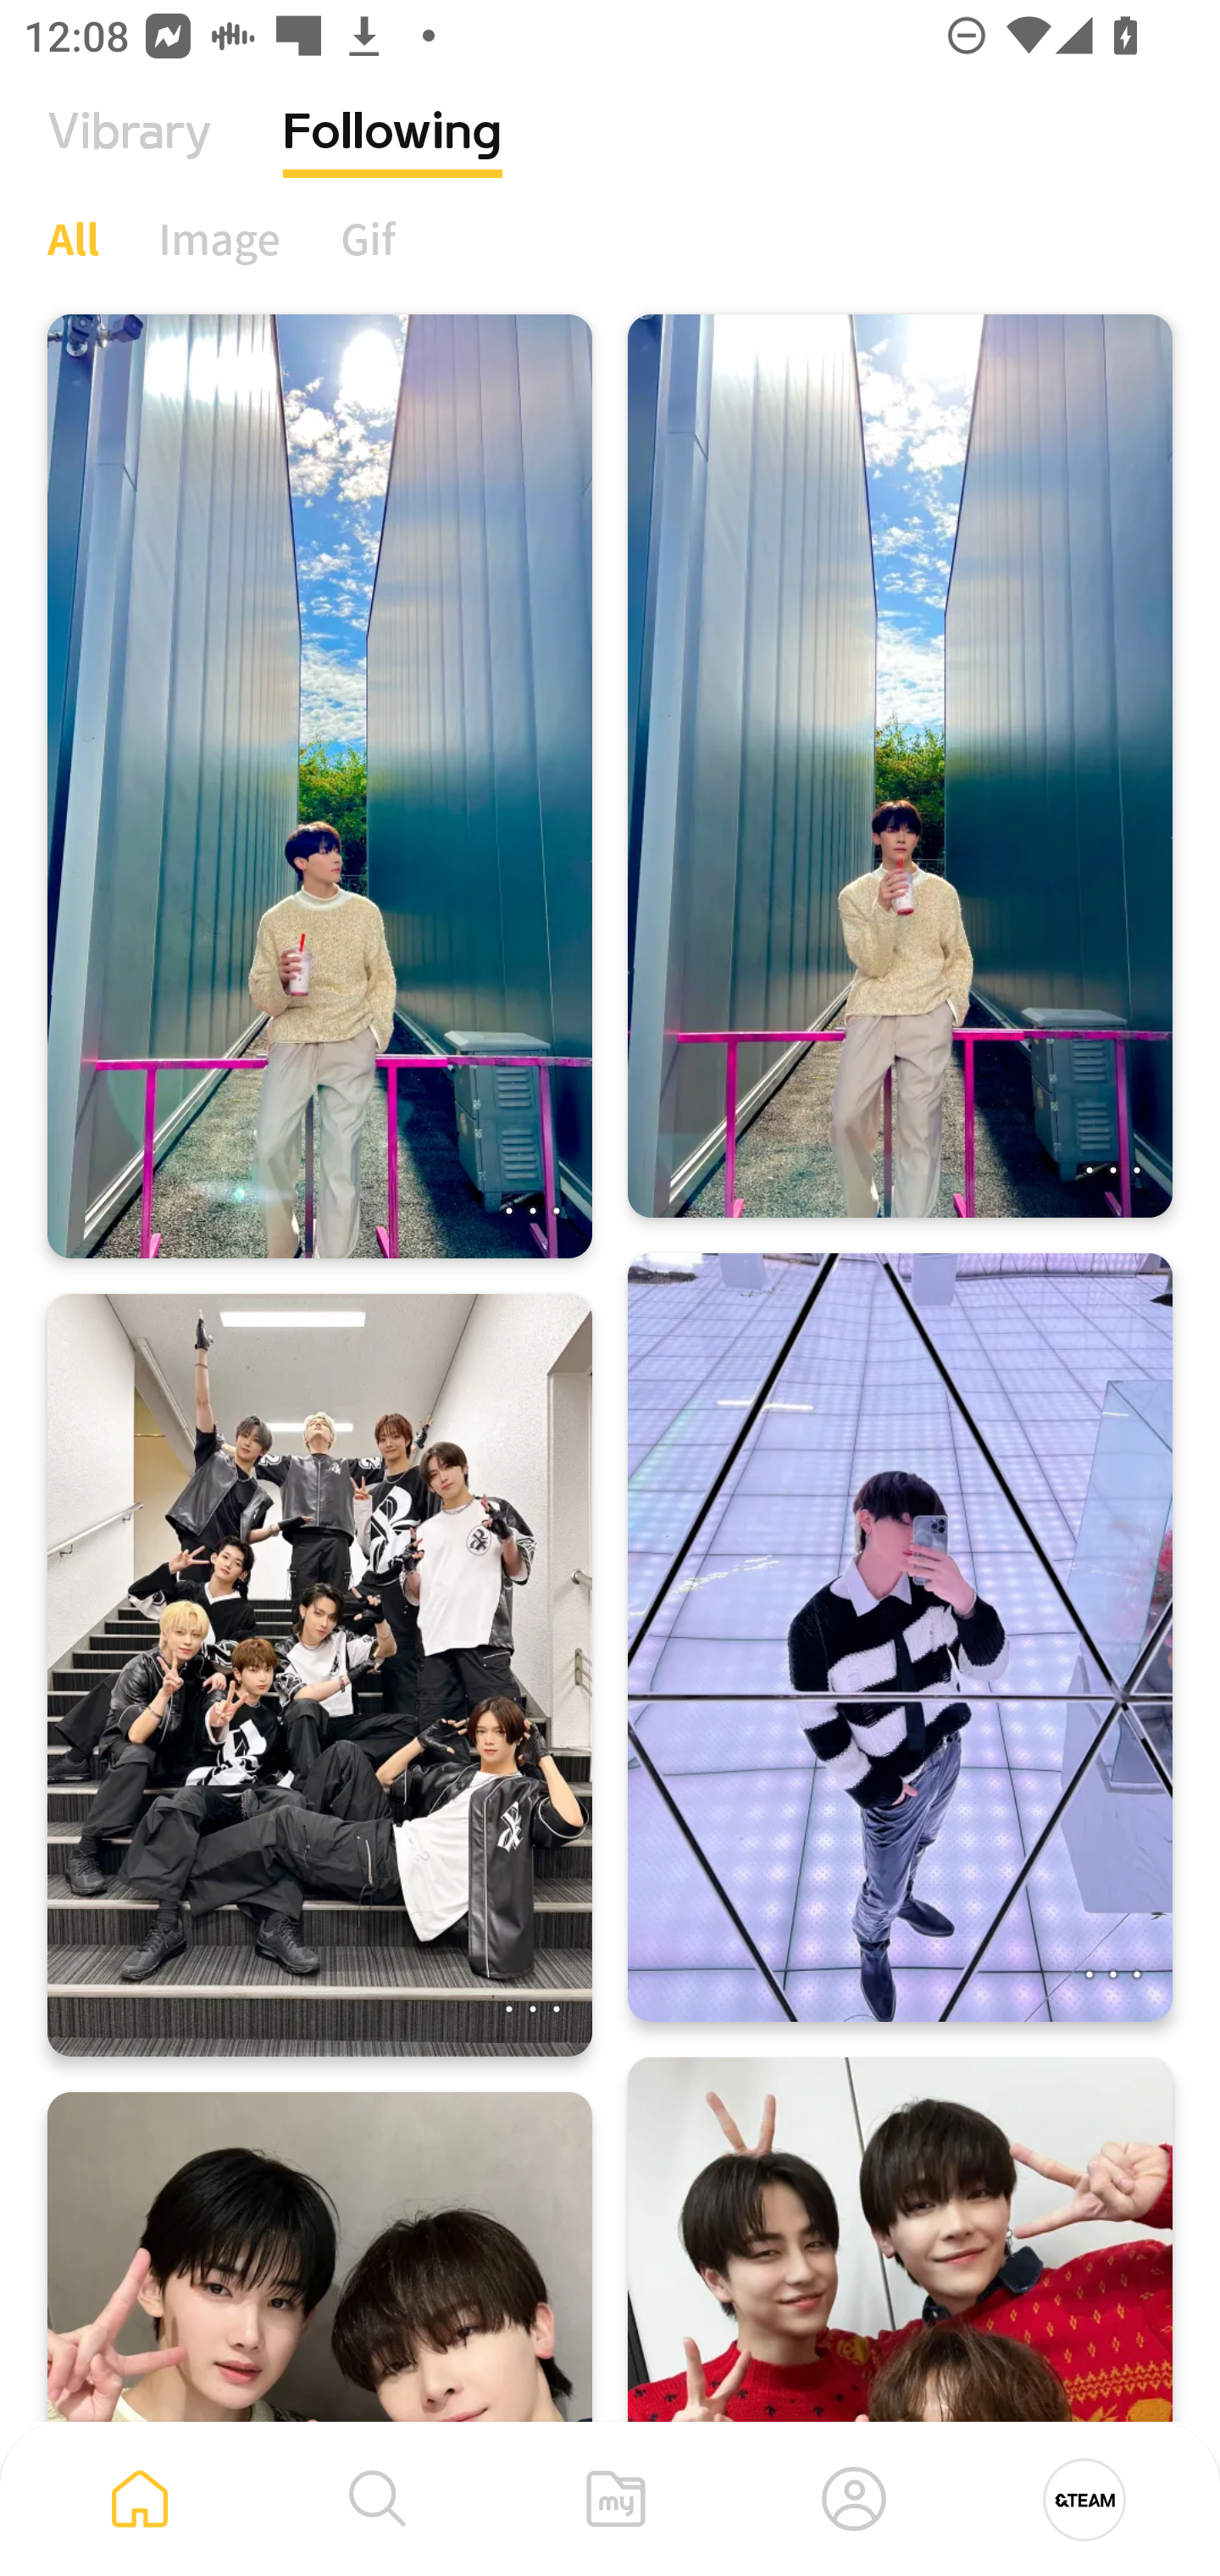 The image size is (1220, 2576). What do you see at coordinates (368, 238) in the screenshot?
I see `Gif` at bounding box center [368, 238].